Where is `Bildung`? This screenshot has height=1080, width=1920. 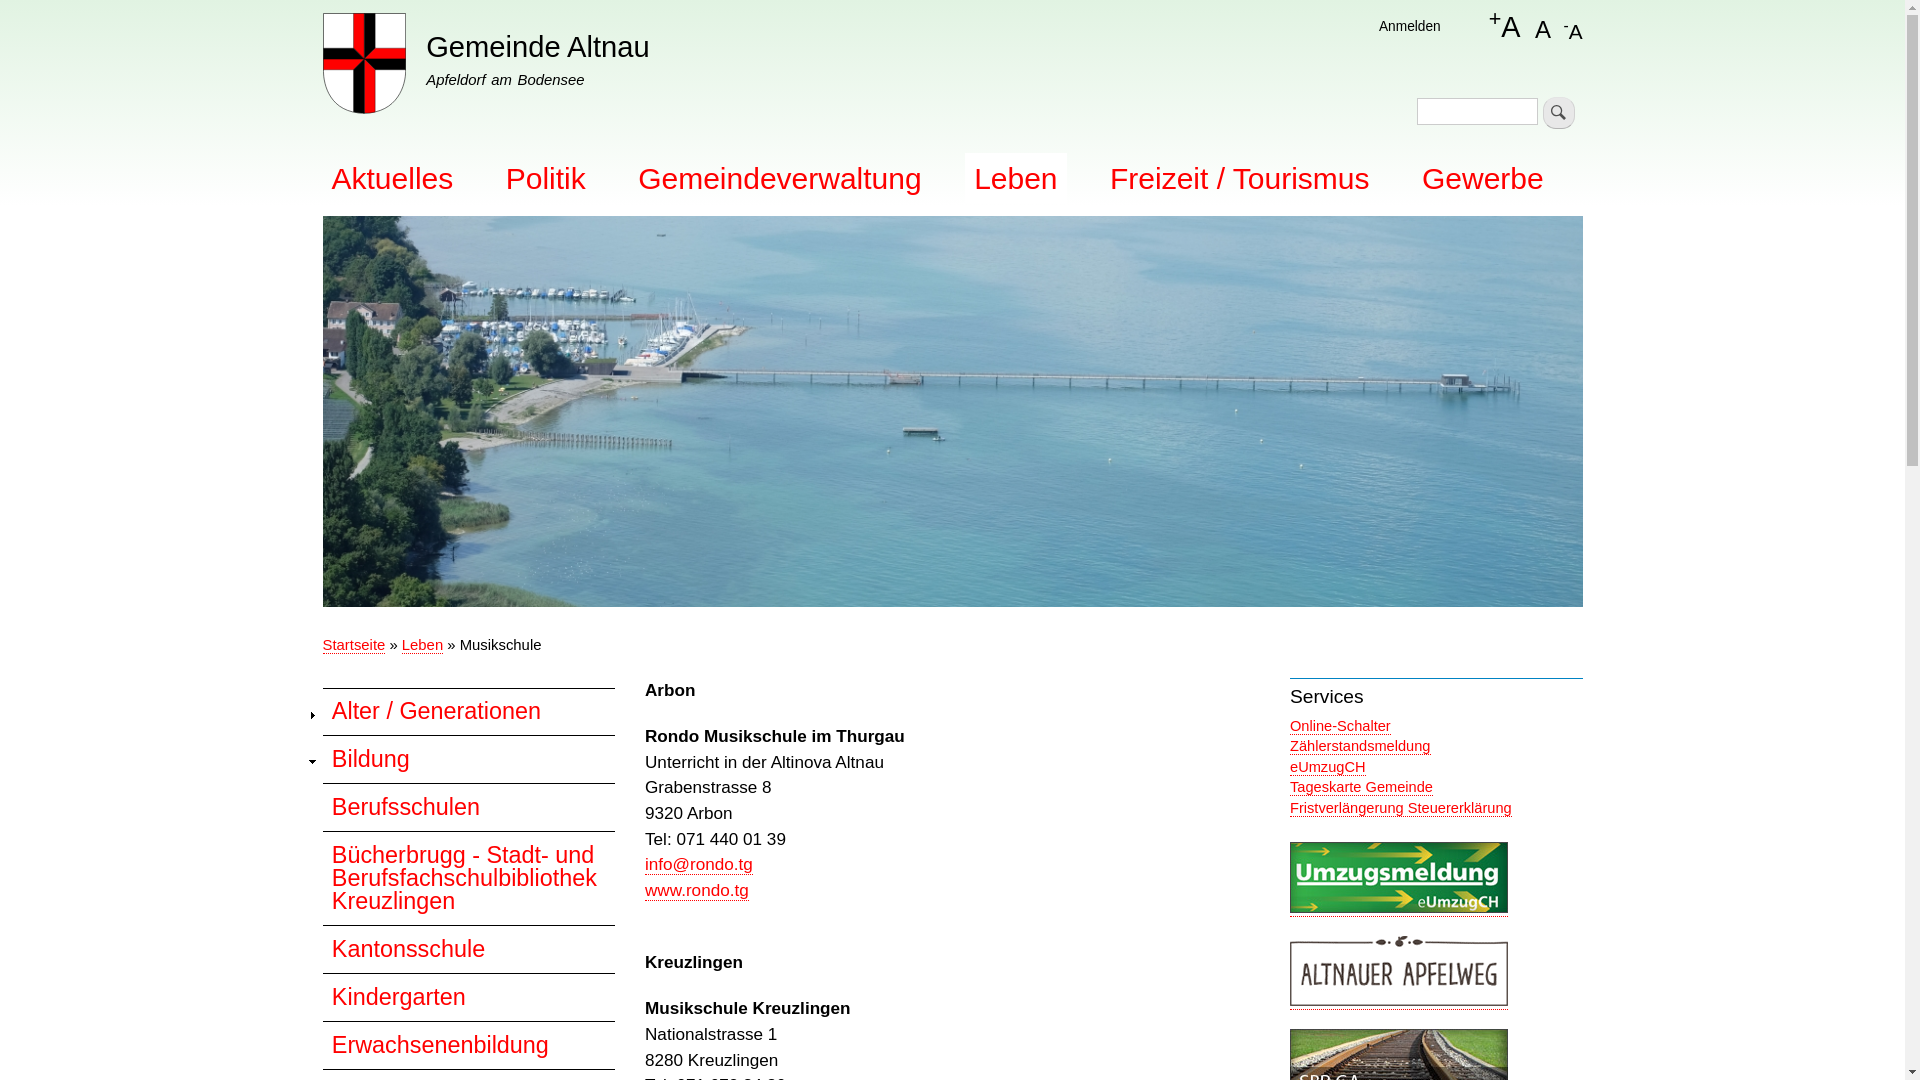
Bildung is located at coordinates (468, 759).